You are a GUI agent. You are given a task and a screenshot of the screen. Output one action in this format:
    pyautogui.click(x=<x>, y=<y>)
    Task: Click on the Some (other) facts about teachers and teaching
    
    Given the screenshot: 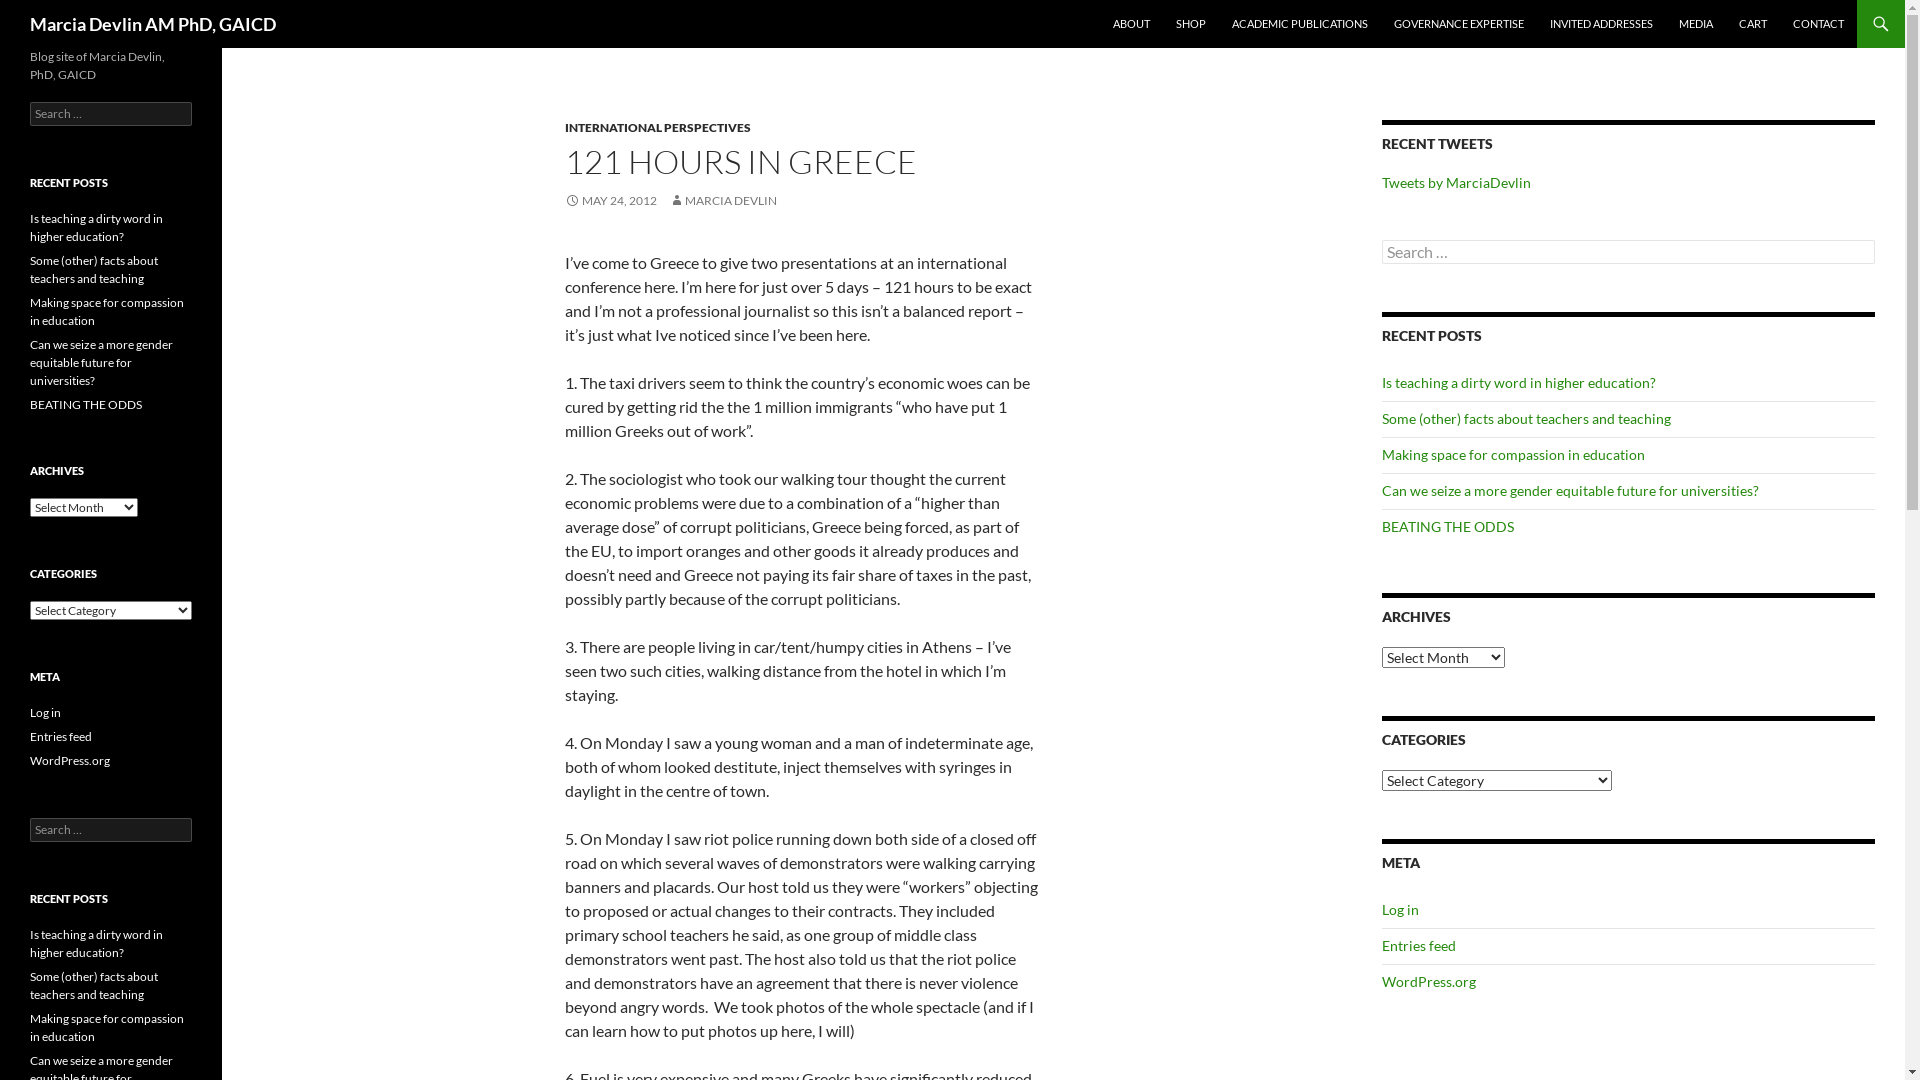 What is the action you would take?
    pyautogui.click(x=1526, y=418)
    